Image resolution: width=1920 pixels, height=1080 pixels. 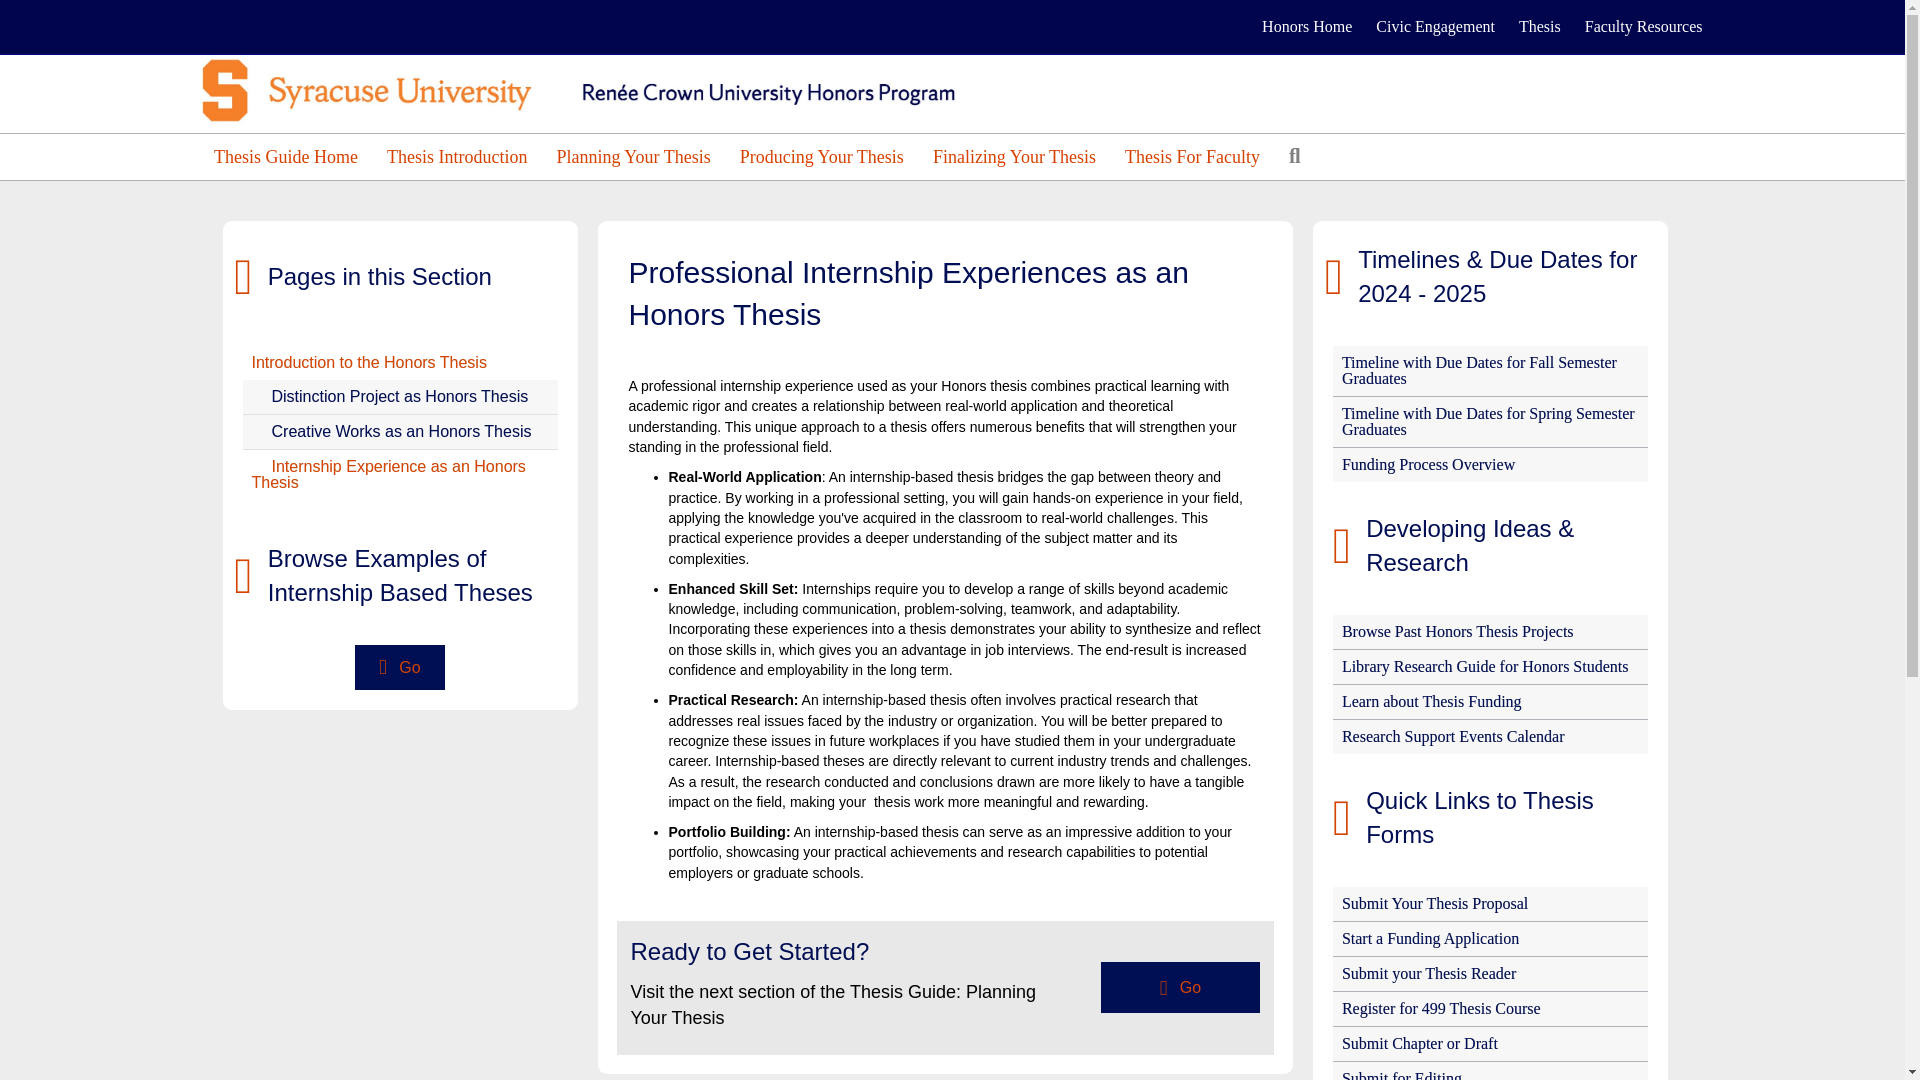 What do you see at coordinates (398, 362) in the screenshot?
I see `Introduction to the Honors Thesis` at bounding box center [398, 362].